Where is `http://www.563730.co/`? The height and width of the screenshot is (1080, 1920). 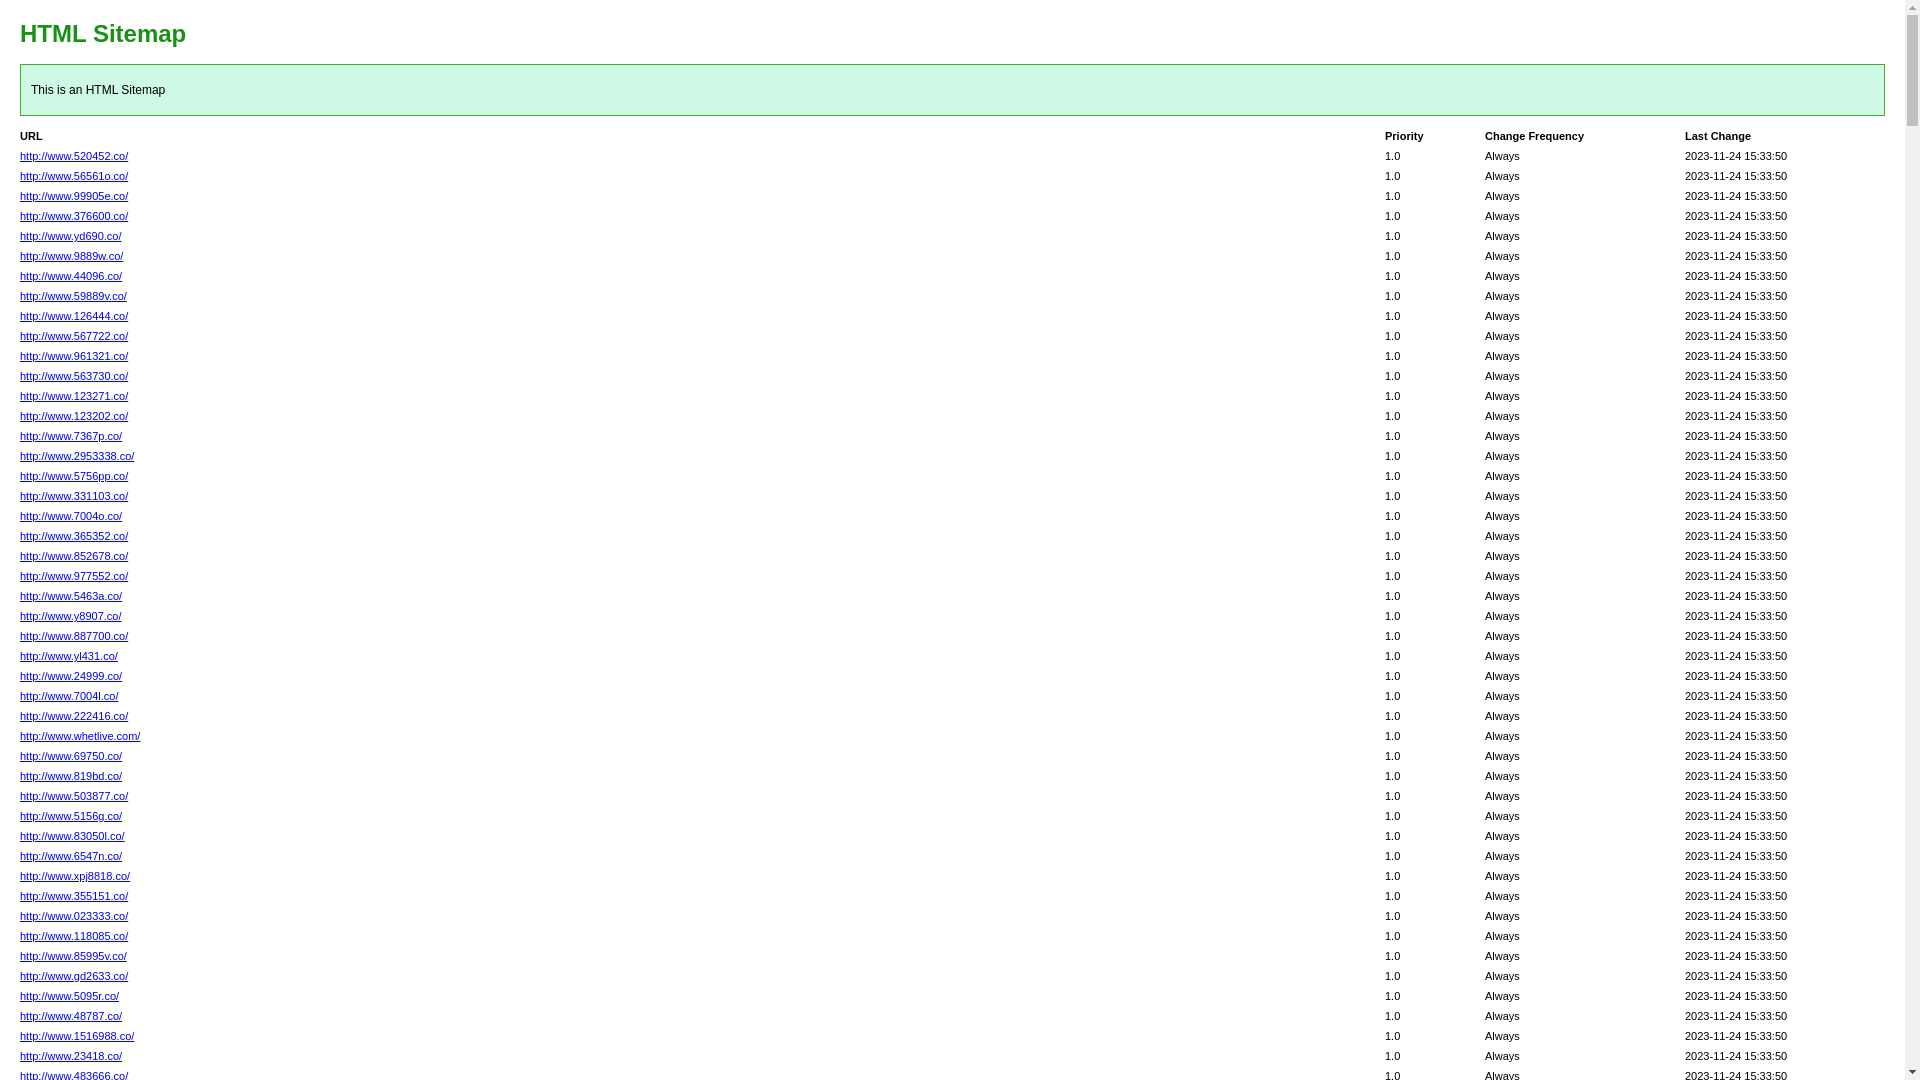 http://www.563730.co/ is located at coordinates (74, 376).